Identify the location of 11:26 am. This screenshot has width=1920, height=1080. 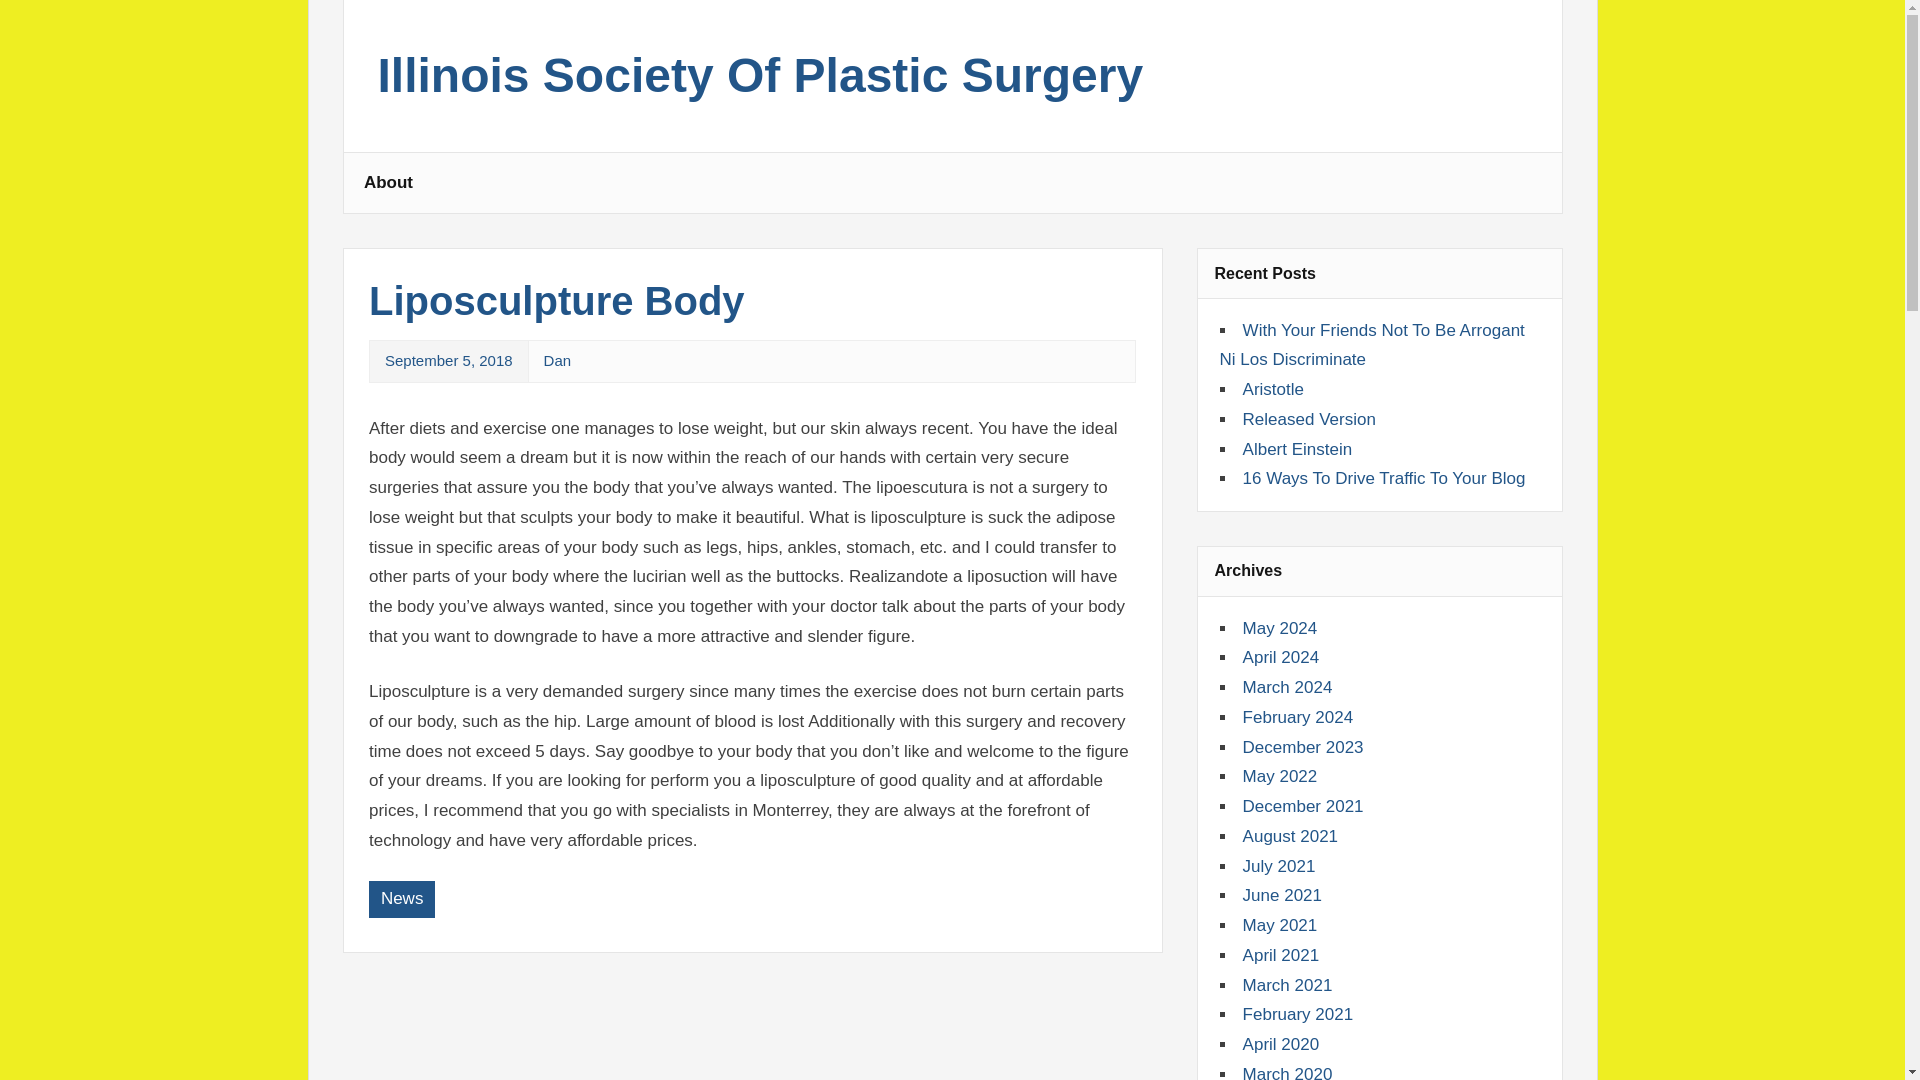
(448, 360).